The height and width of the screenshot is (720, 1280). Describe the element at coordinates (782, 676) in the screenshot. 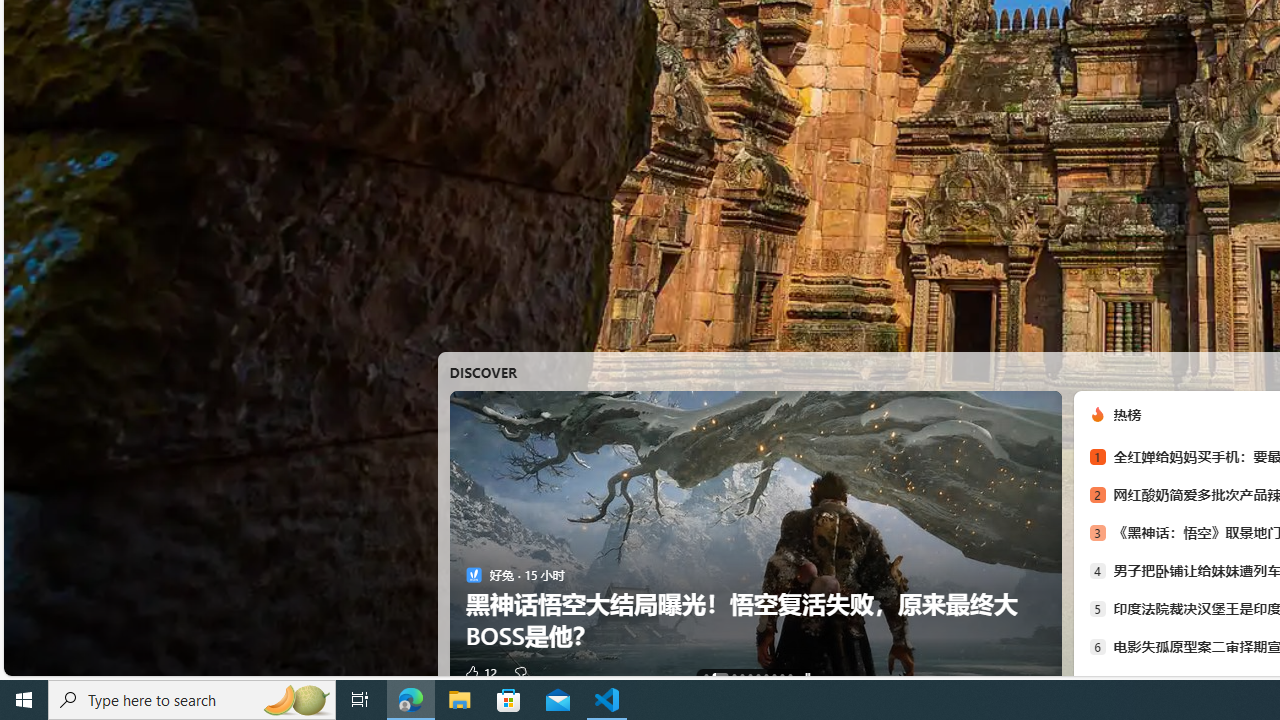

I see `AutomationID: tab-8` at that location.